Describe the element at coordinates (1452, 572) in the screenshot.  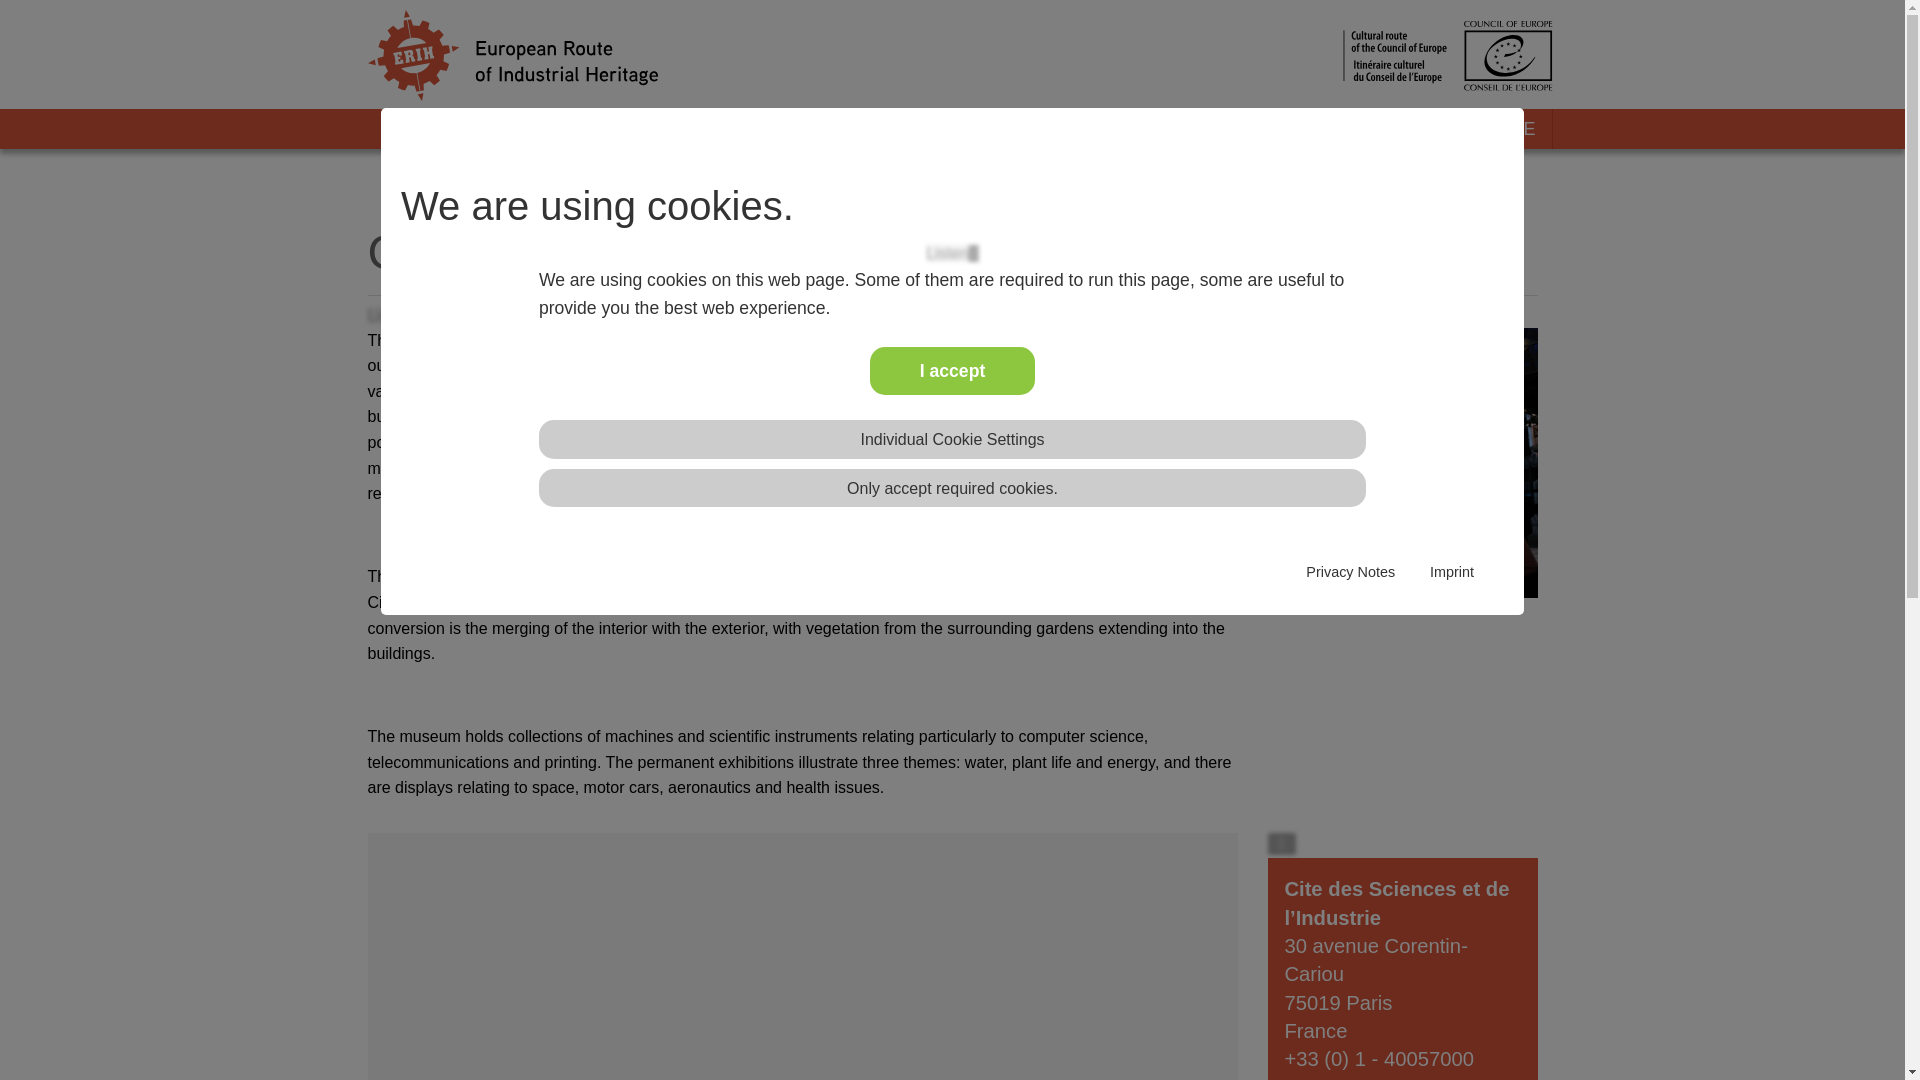
I see `Imprint` at that location.